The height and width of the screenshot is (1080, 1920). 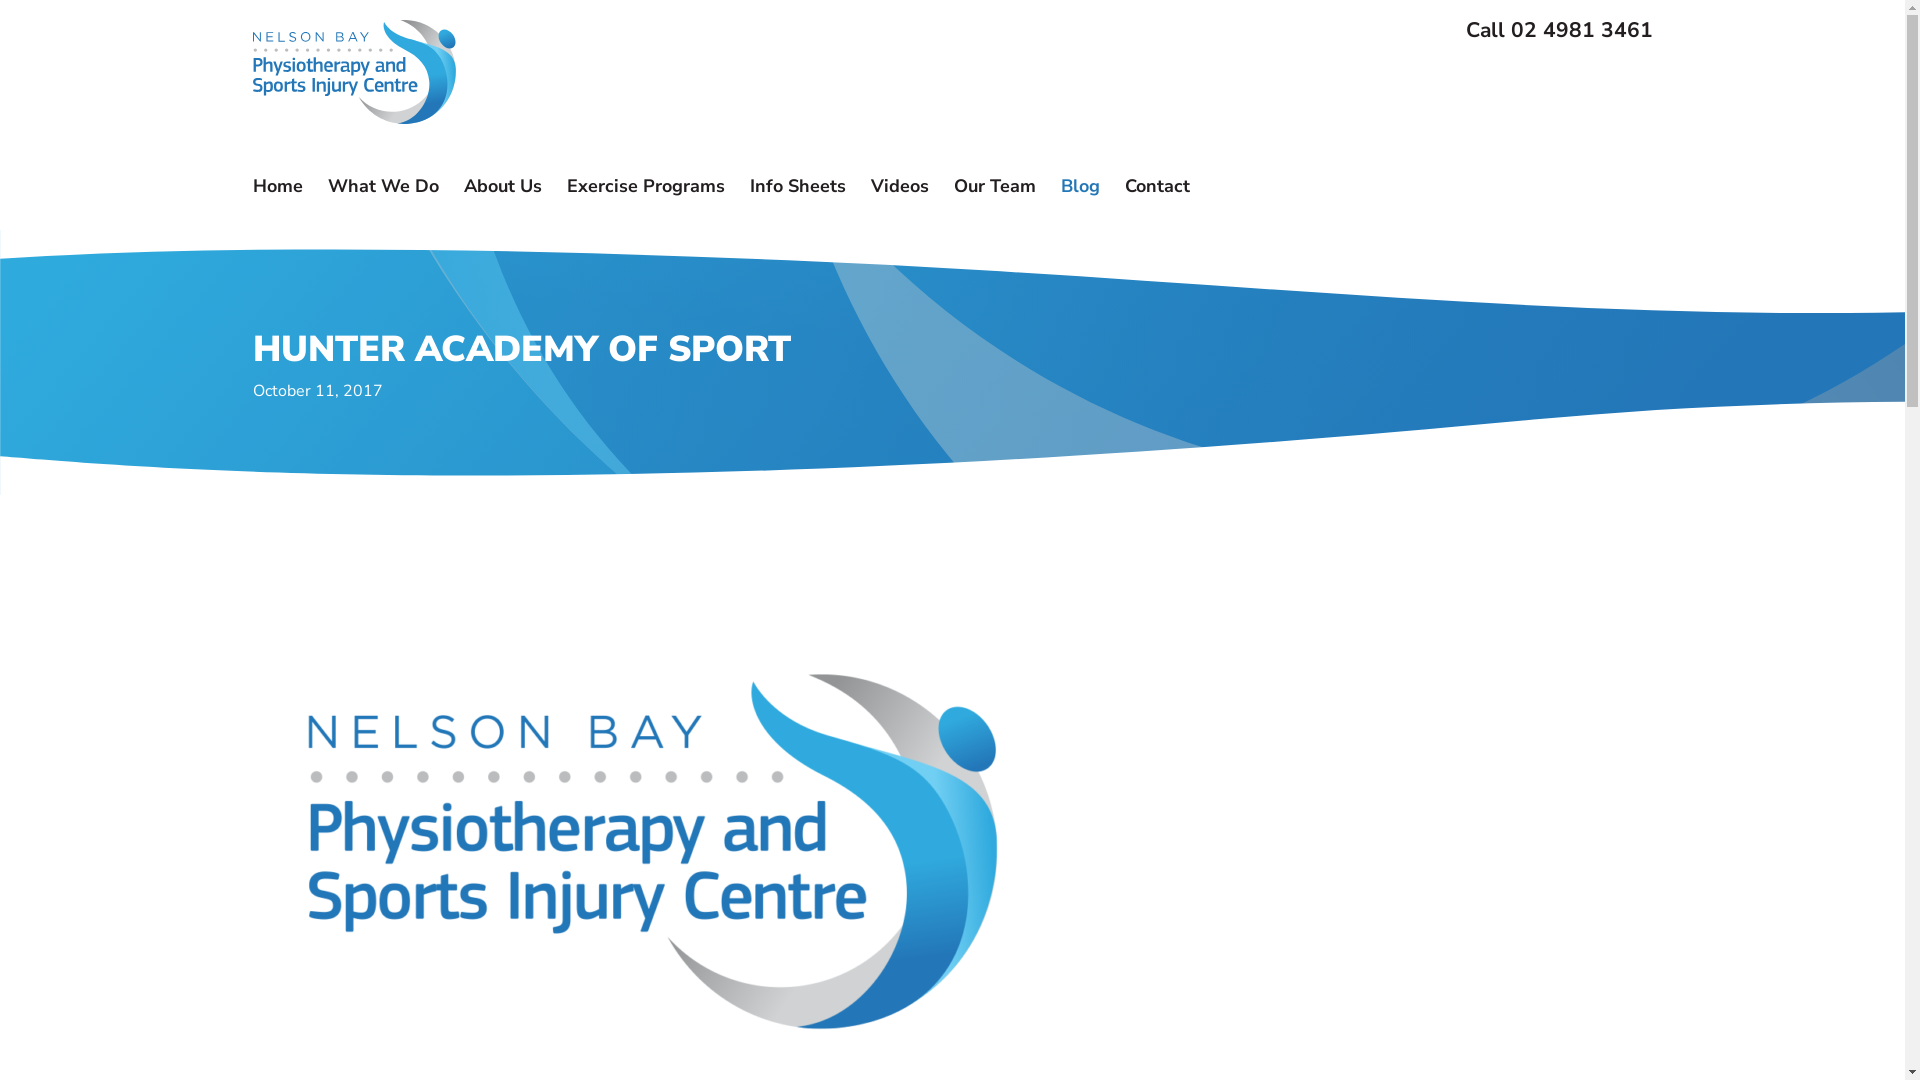 What do you see at coordinates (995, 186) in the screenshot?
I see `Our Team` at bounding box center [995, 186].